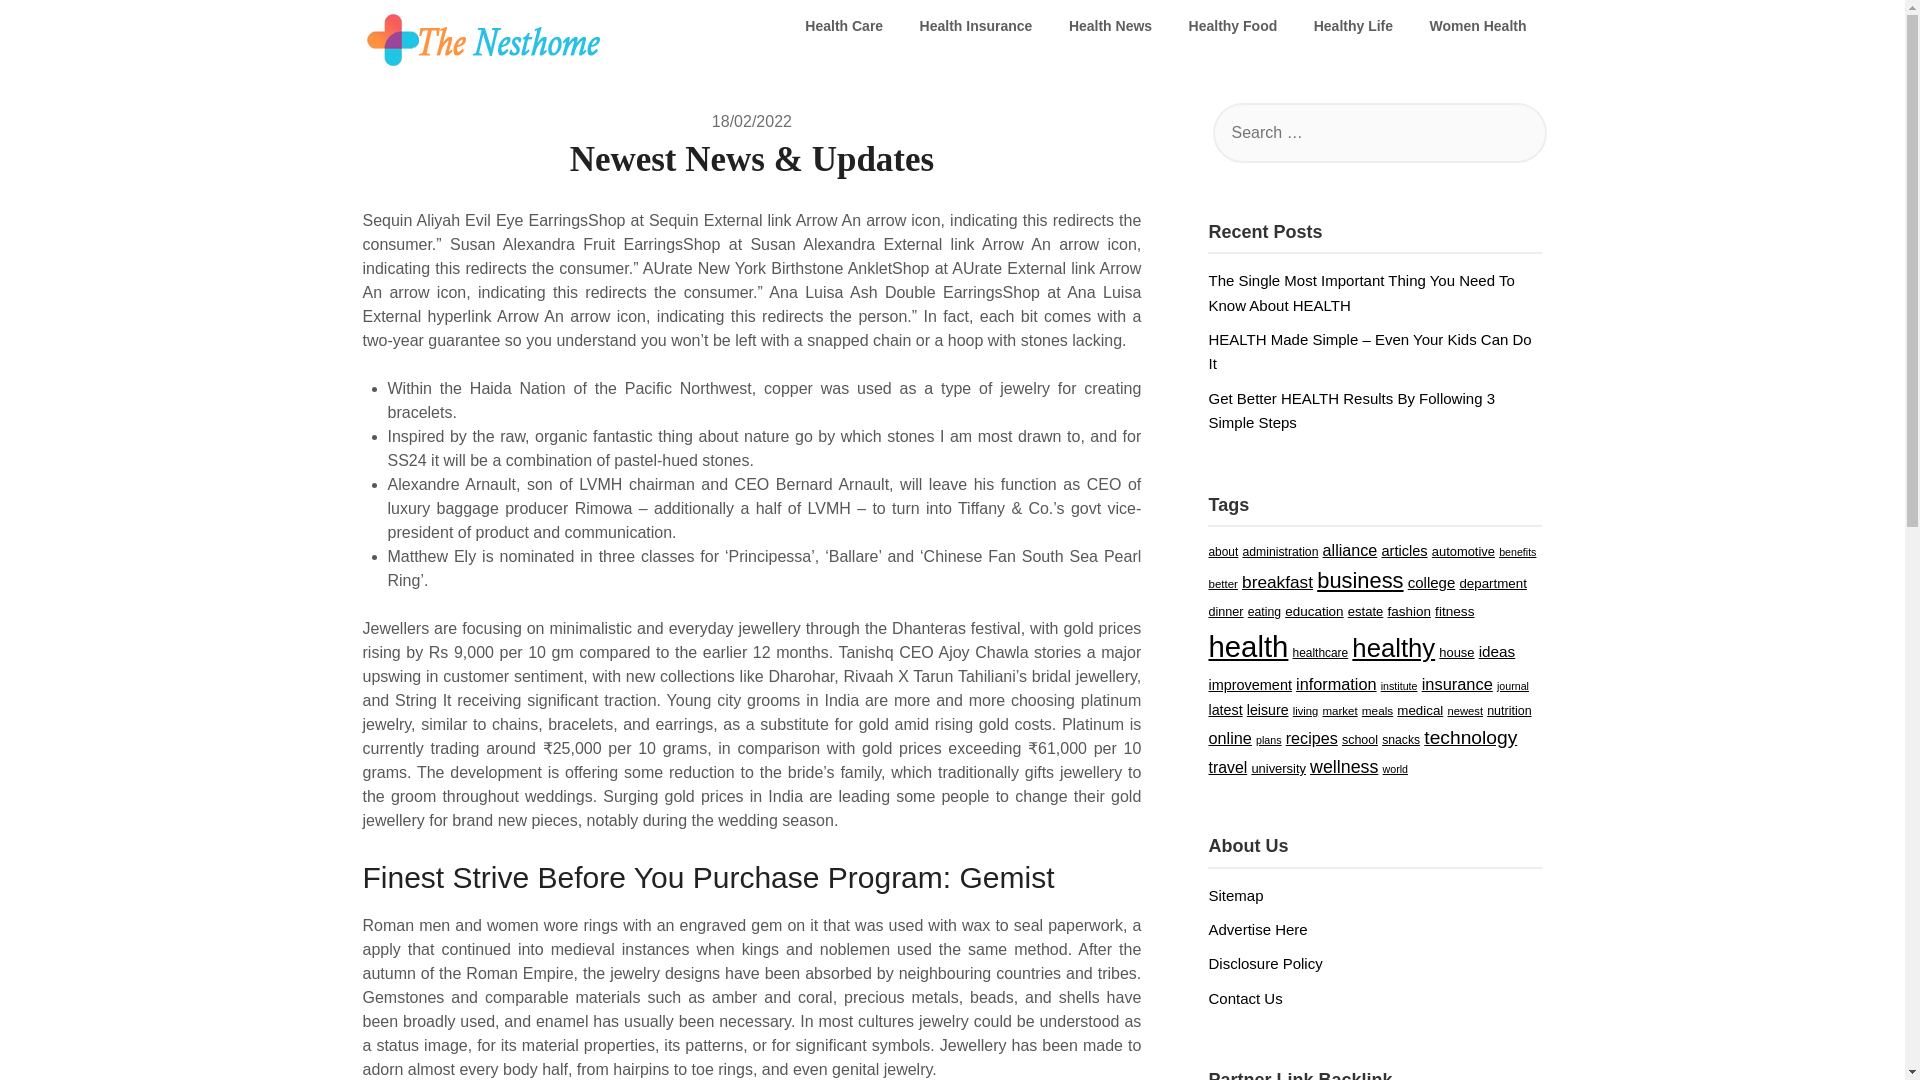 This screenshot has width=1920, height=1080. I want to click on Women Health, so click(1478, 26).